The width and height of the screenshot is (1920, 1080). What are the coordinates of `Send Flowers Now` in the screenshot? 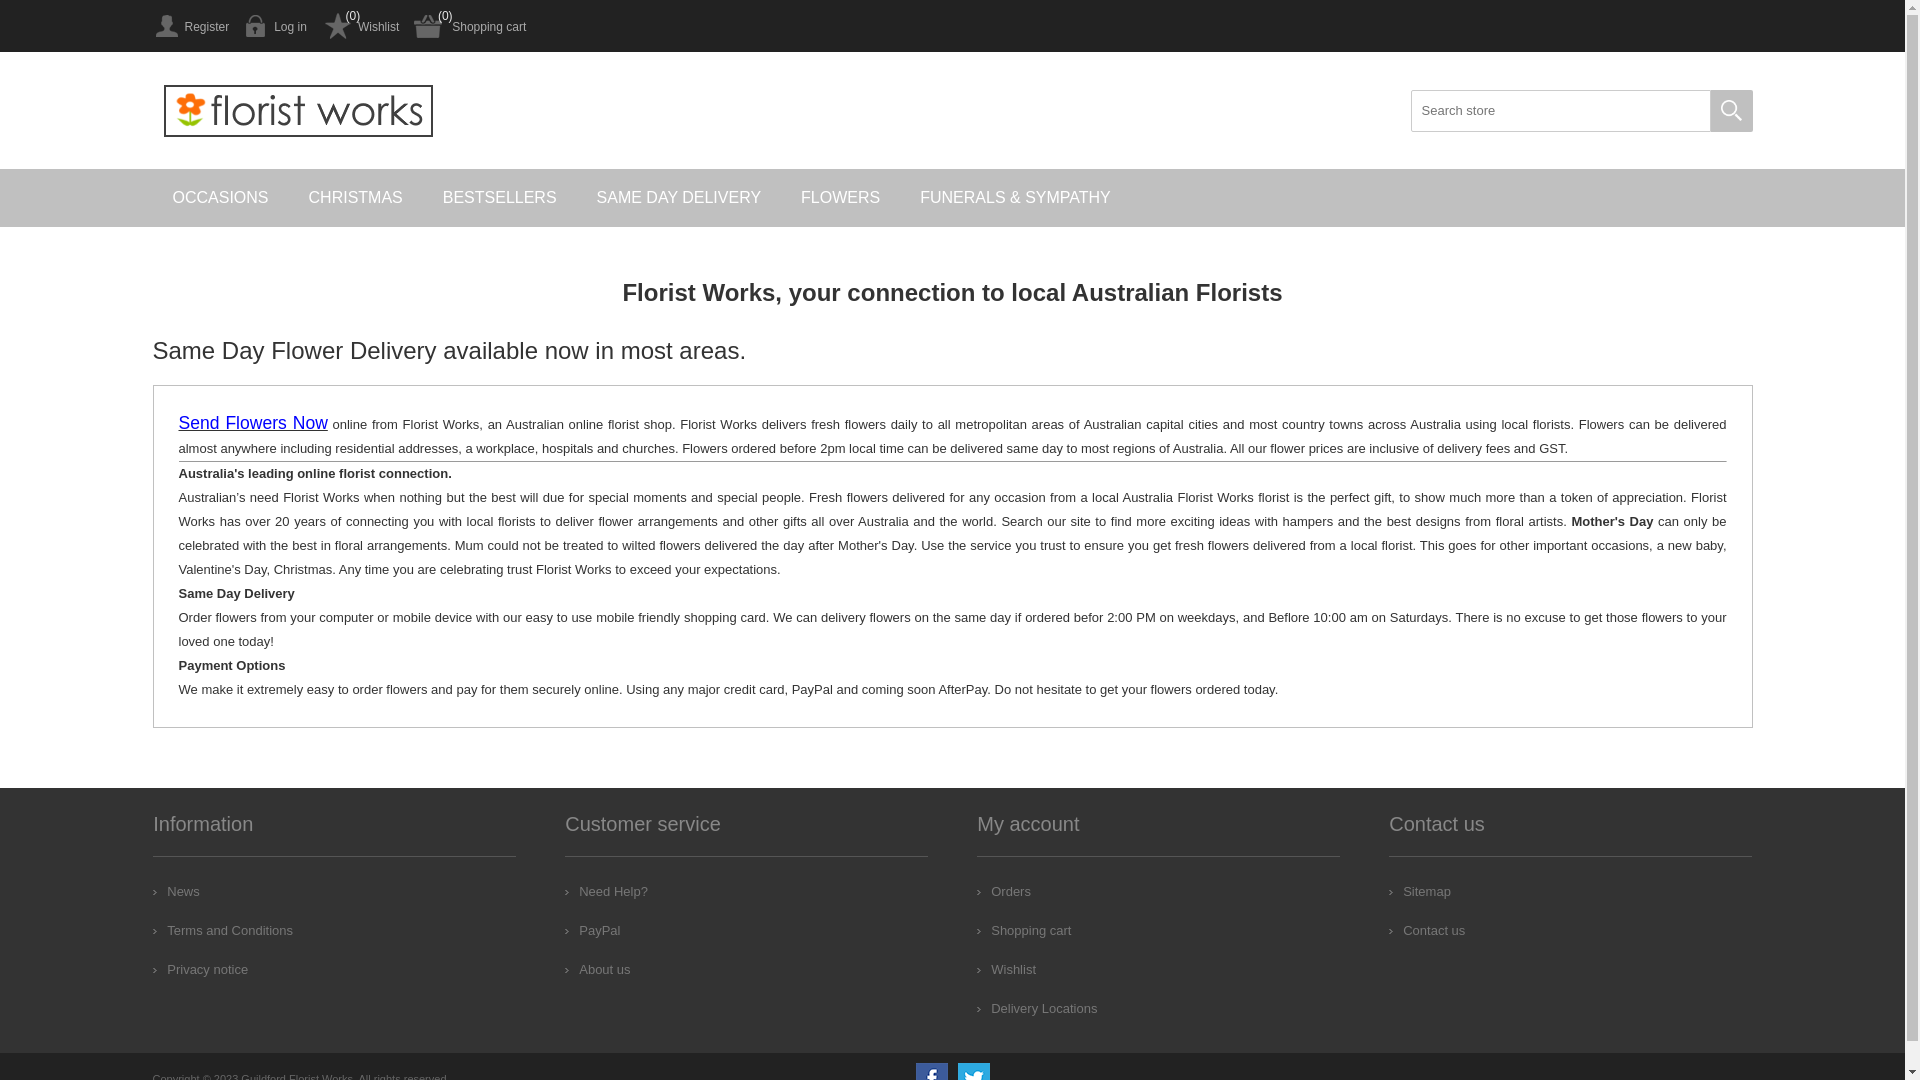 It's located at (252, 424).